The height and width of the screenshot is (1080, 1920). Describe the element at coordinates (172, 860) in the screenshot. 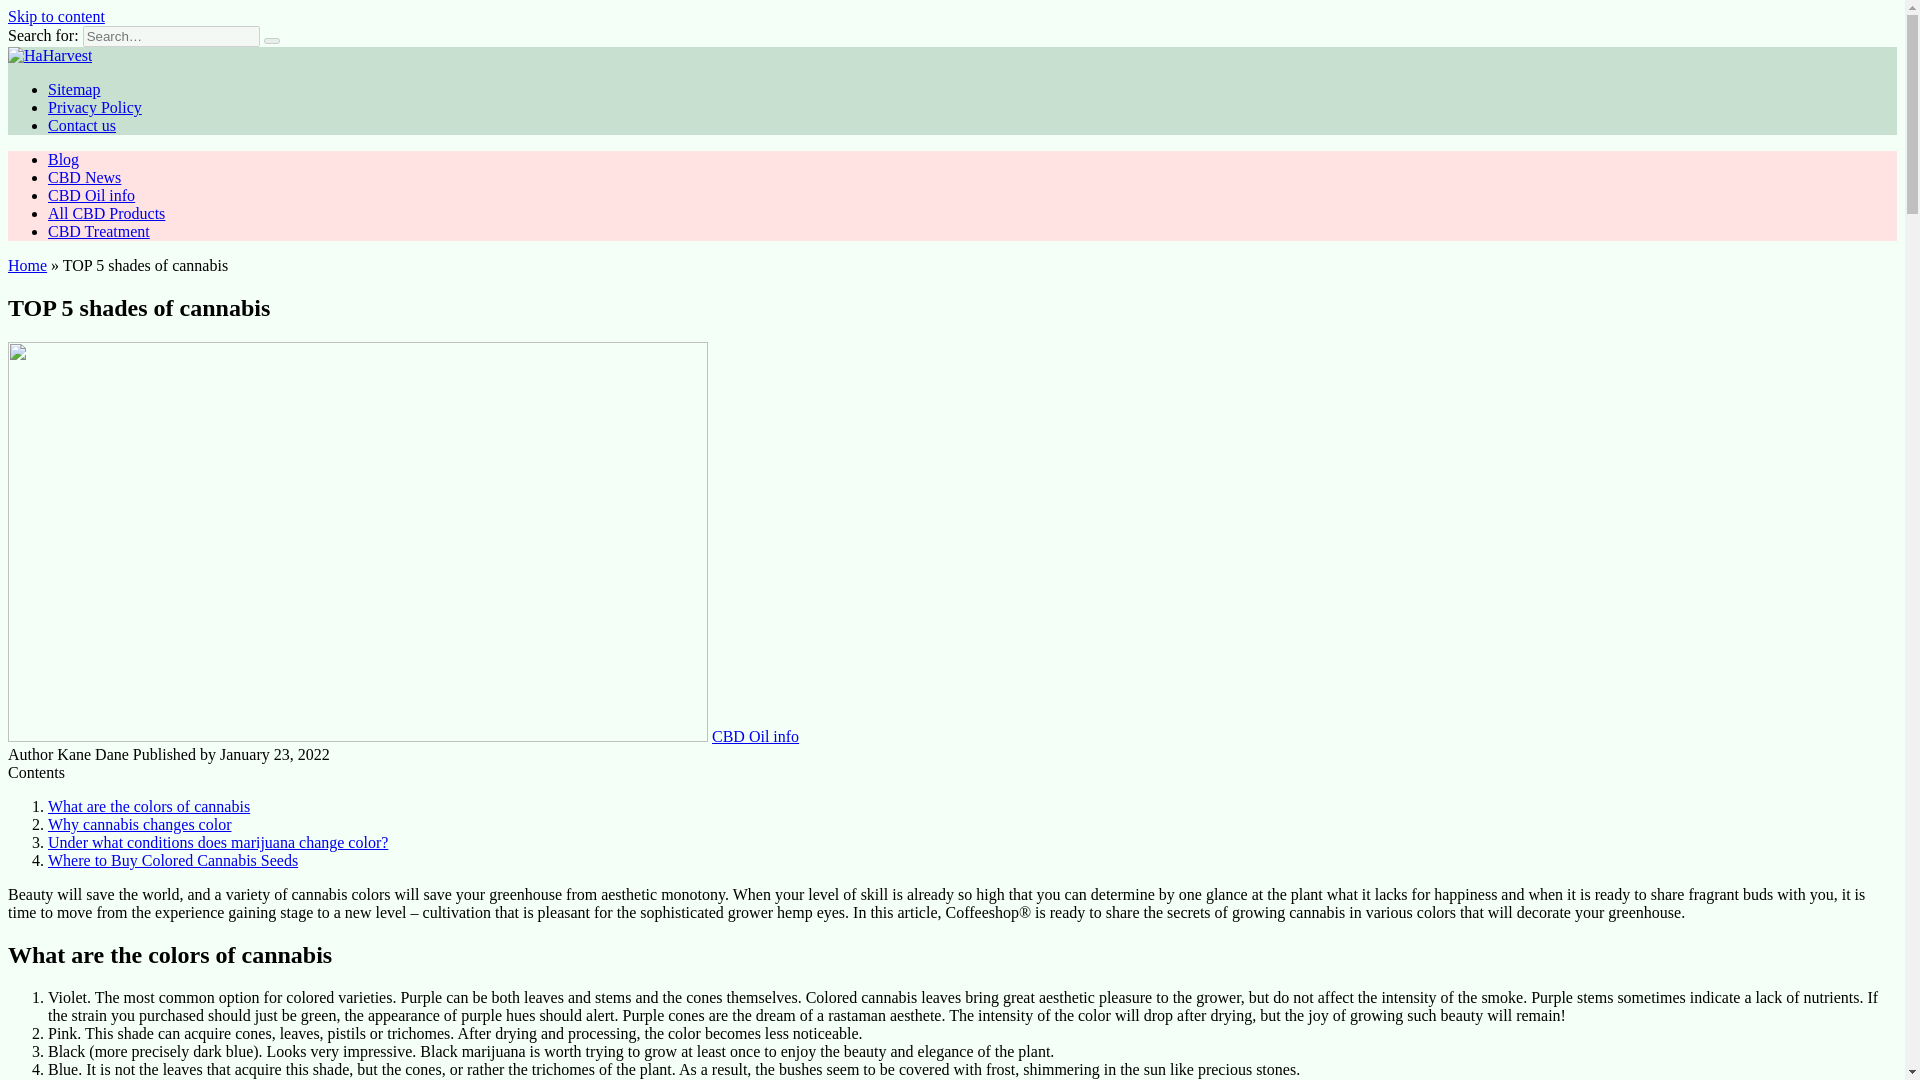

I see `Where to Buy Colored Cannabis Seeds` at that location.